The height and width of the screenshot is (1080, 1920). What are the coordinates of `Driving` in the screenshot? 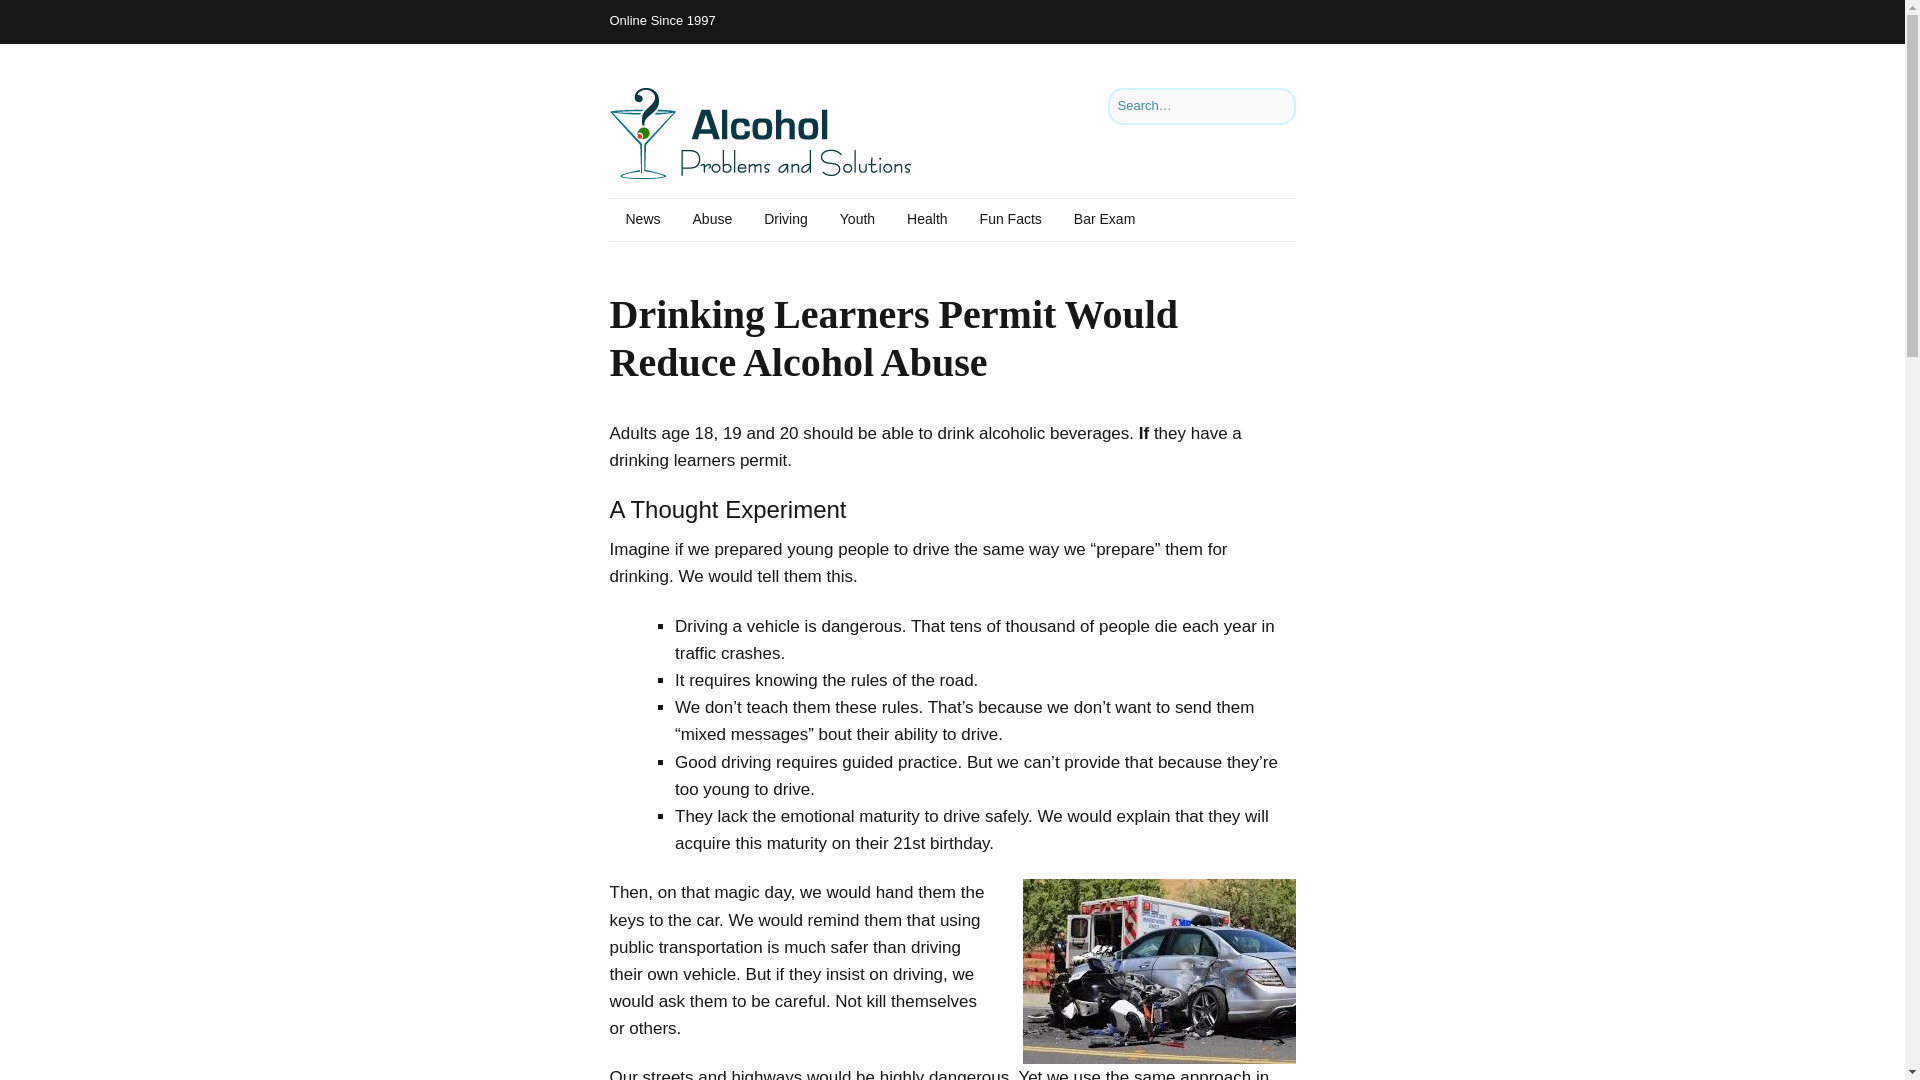 It's located at (786, 219).